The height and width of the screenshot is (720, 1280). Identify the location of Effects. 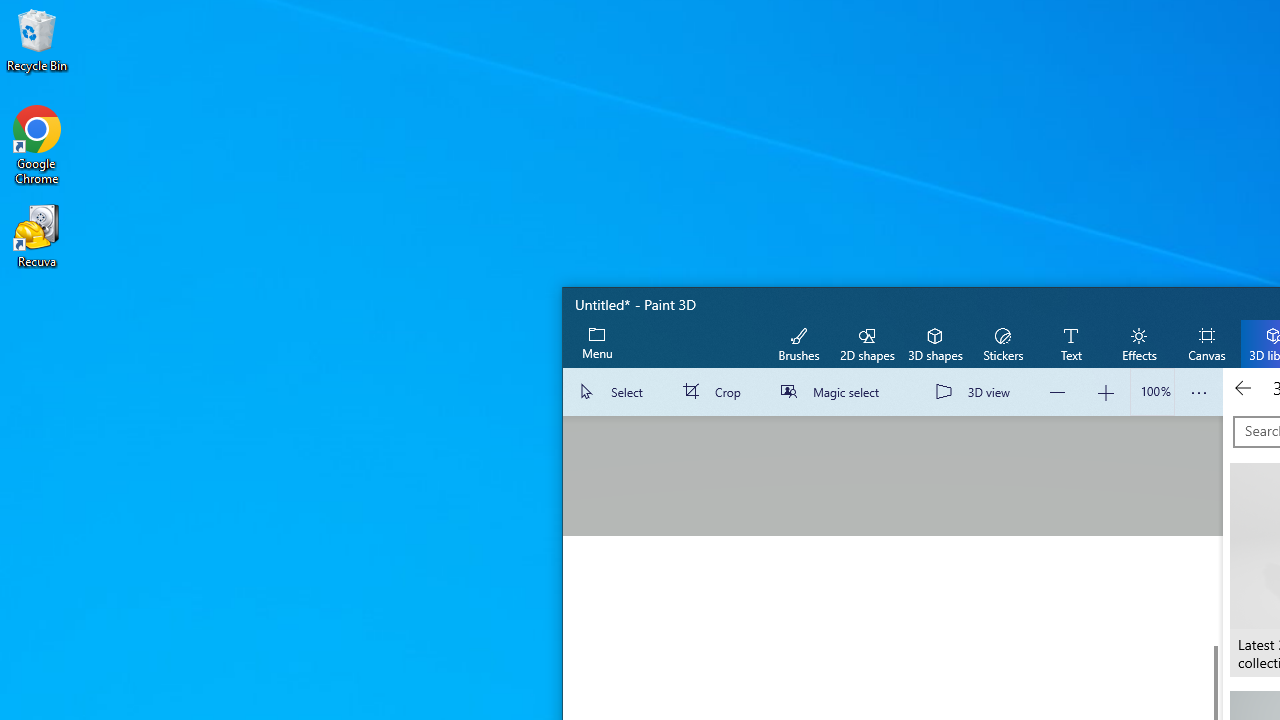
(1138, 343).